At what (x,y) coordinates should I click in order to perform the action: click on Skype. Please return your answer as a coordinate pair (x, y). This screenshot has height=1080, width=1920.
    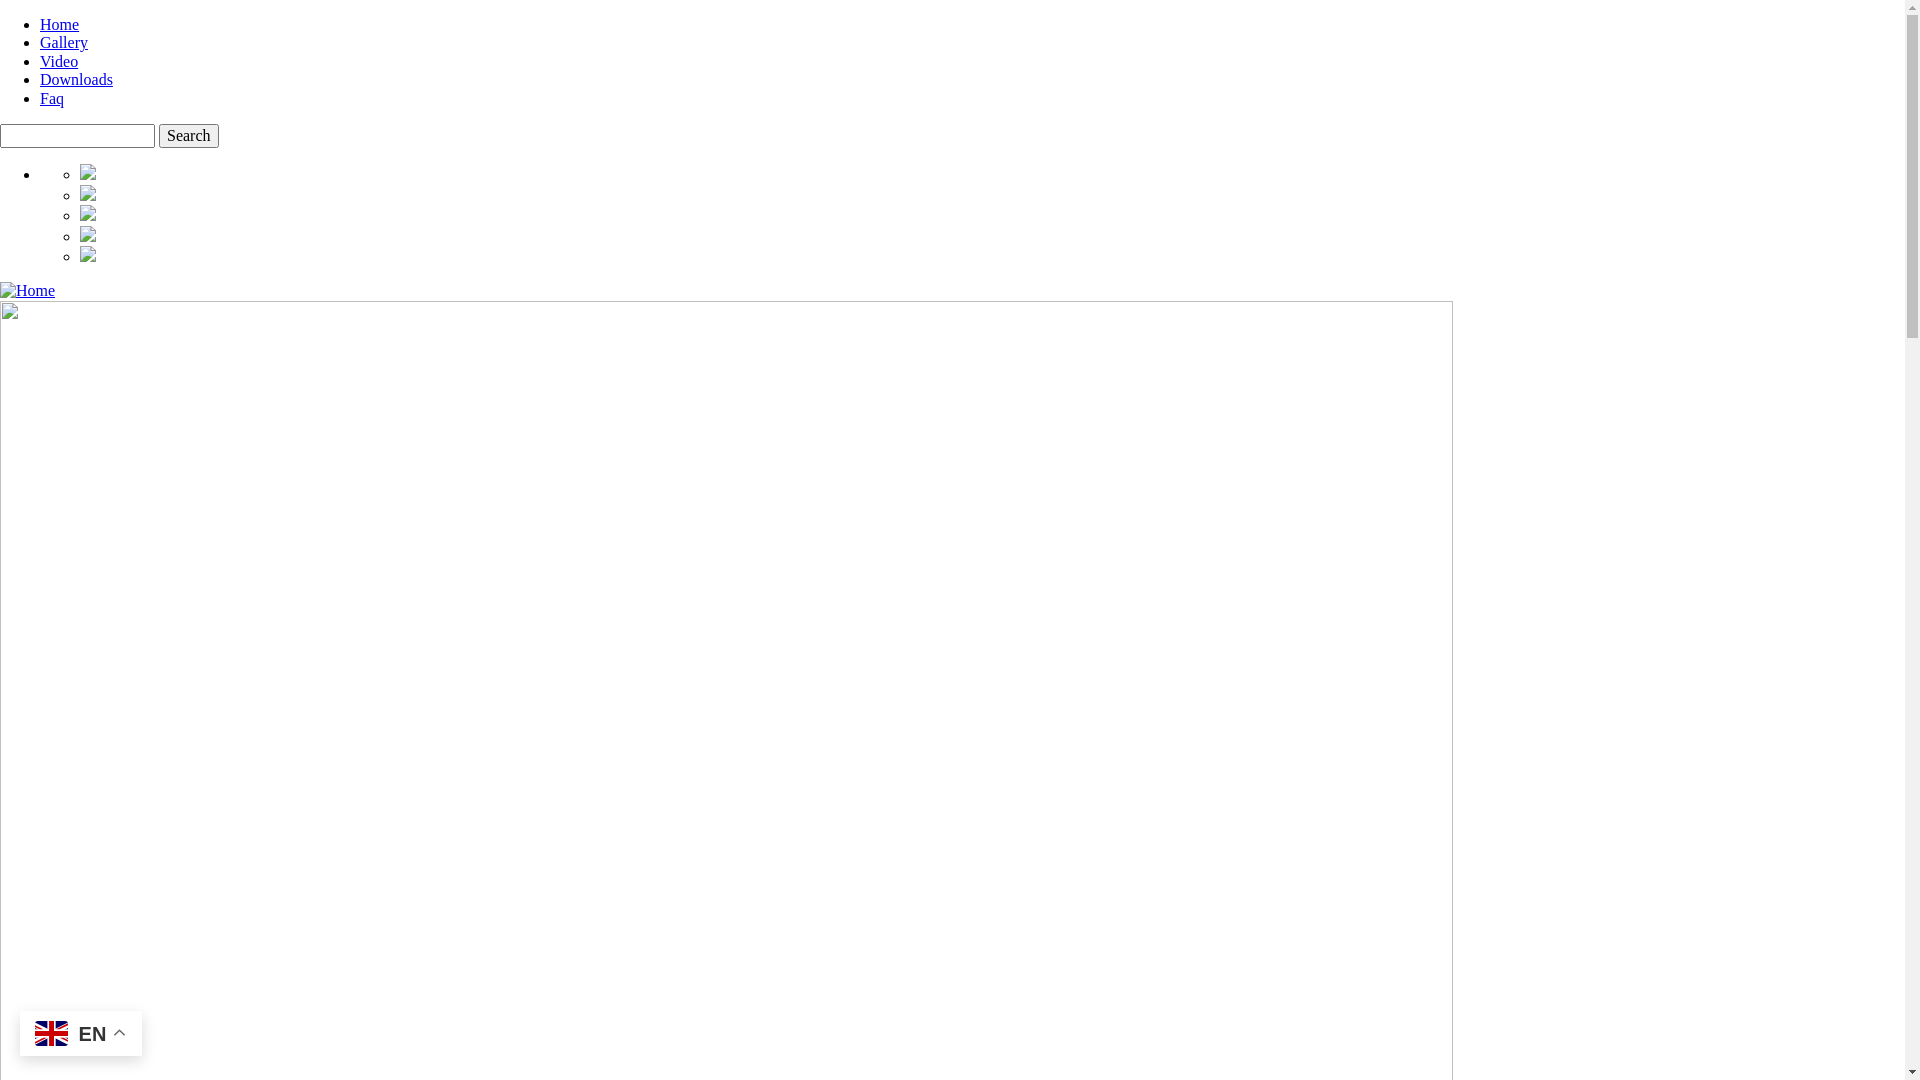
    Looking at the image, I should click on (88, 216).